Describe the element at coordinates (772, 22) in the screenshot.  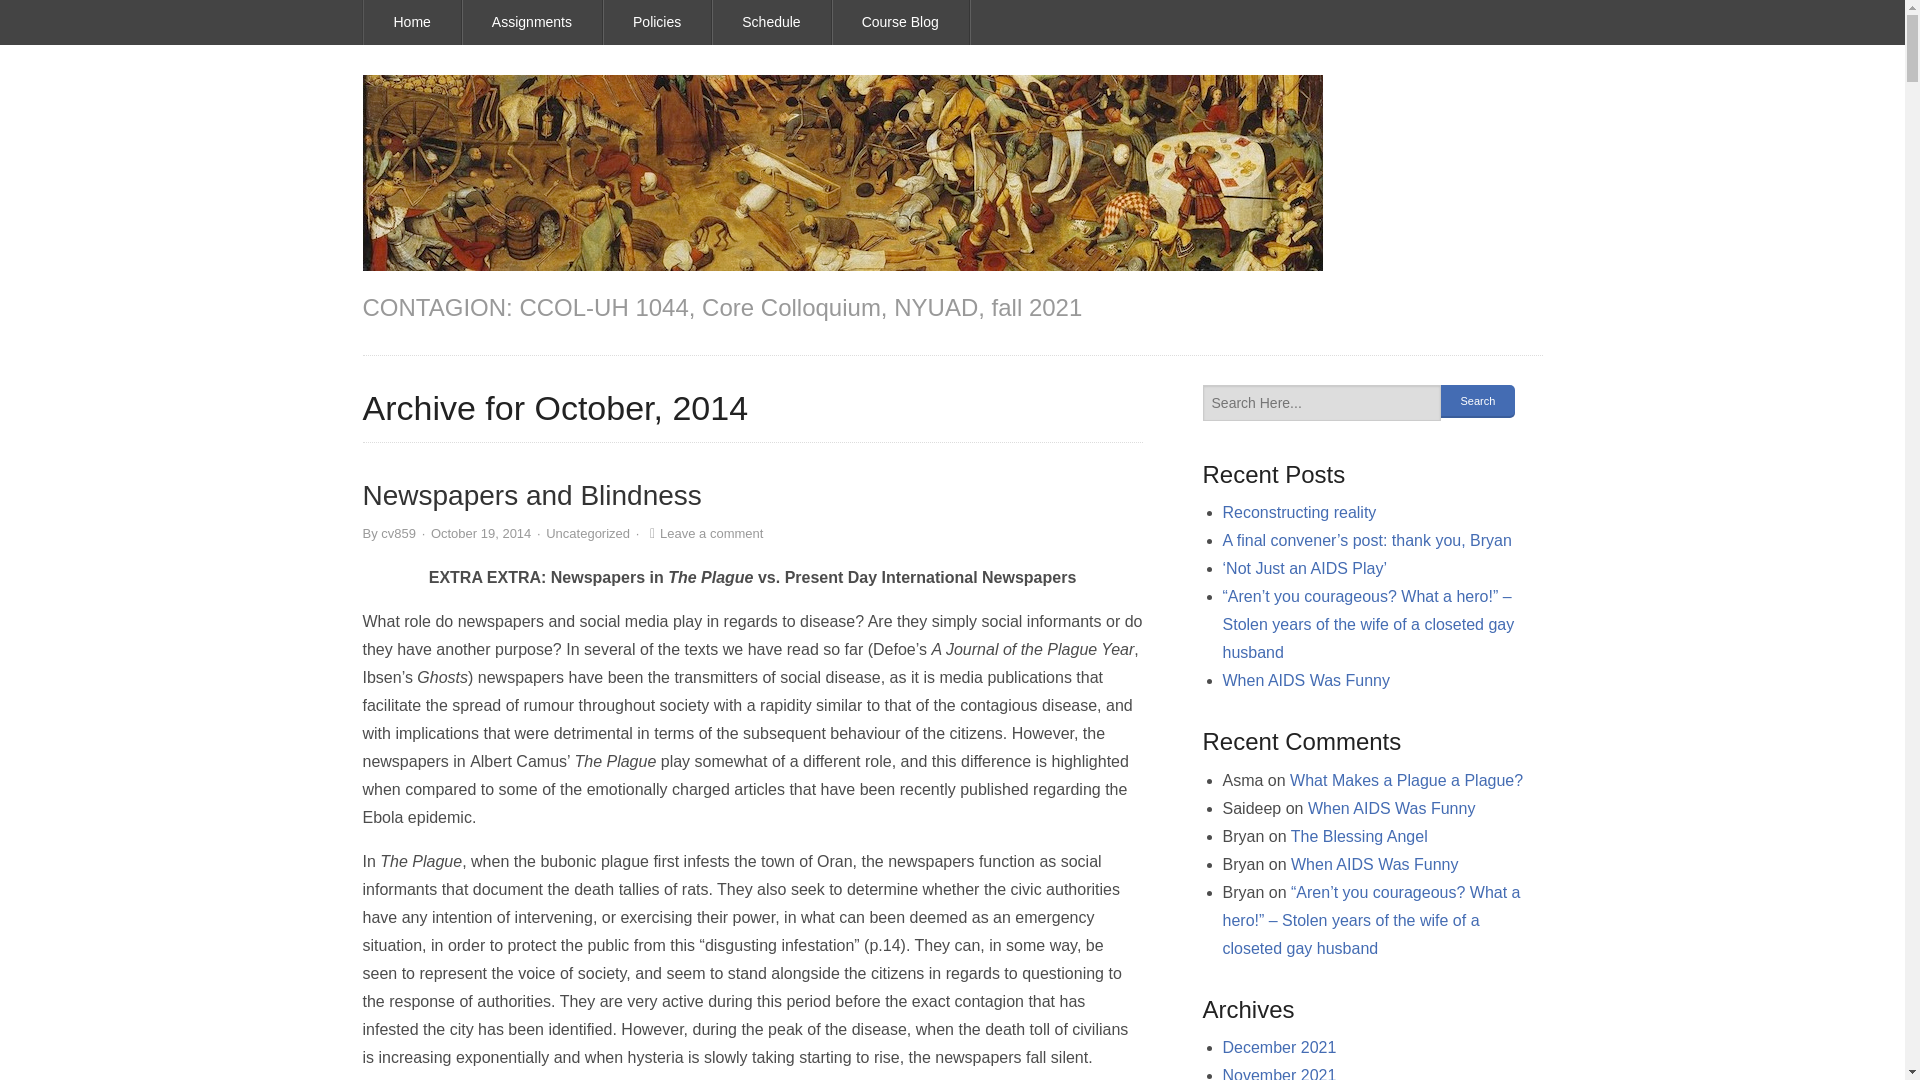
I see `Schedule` at that location.